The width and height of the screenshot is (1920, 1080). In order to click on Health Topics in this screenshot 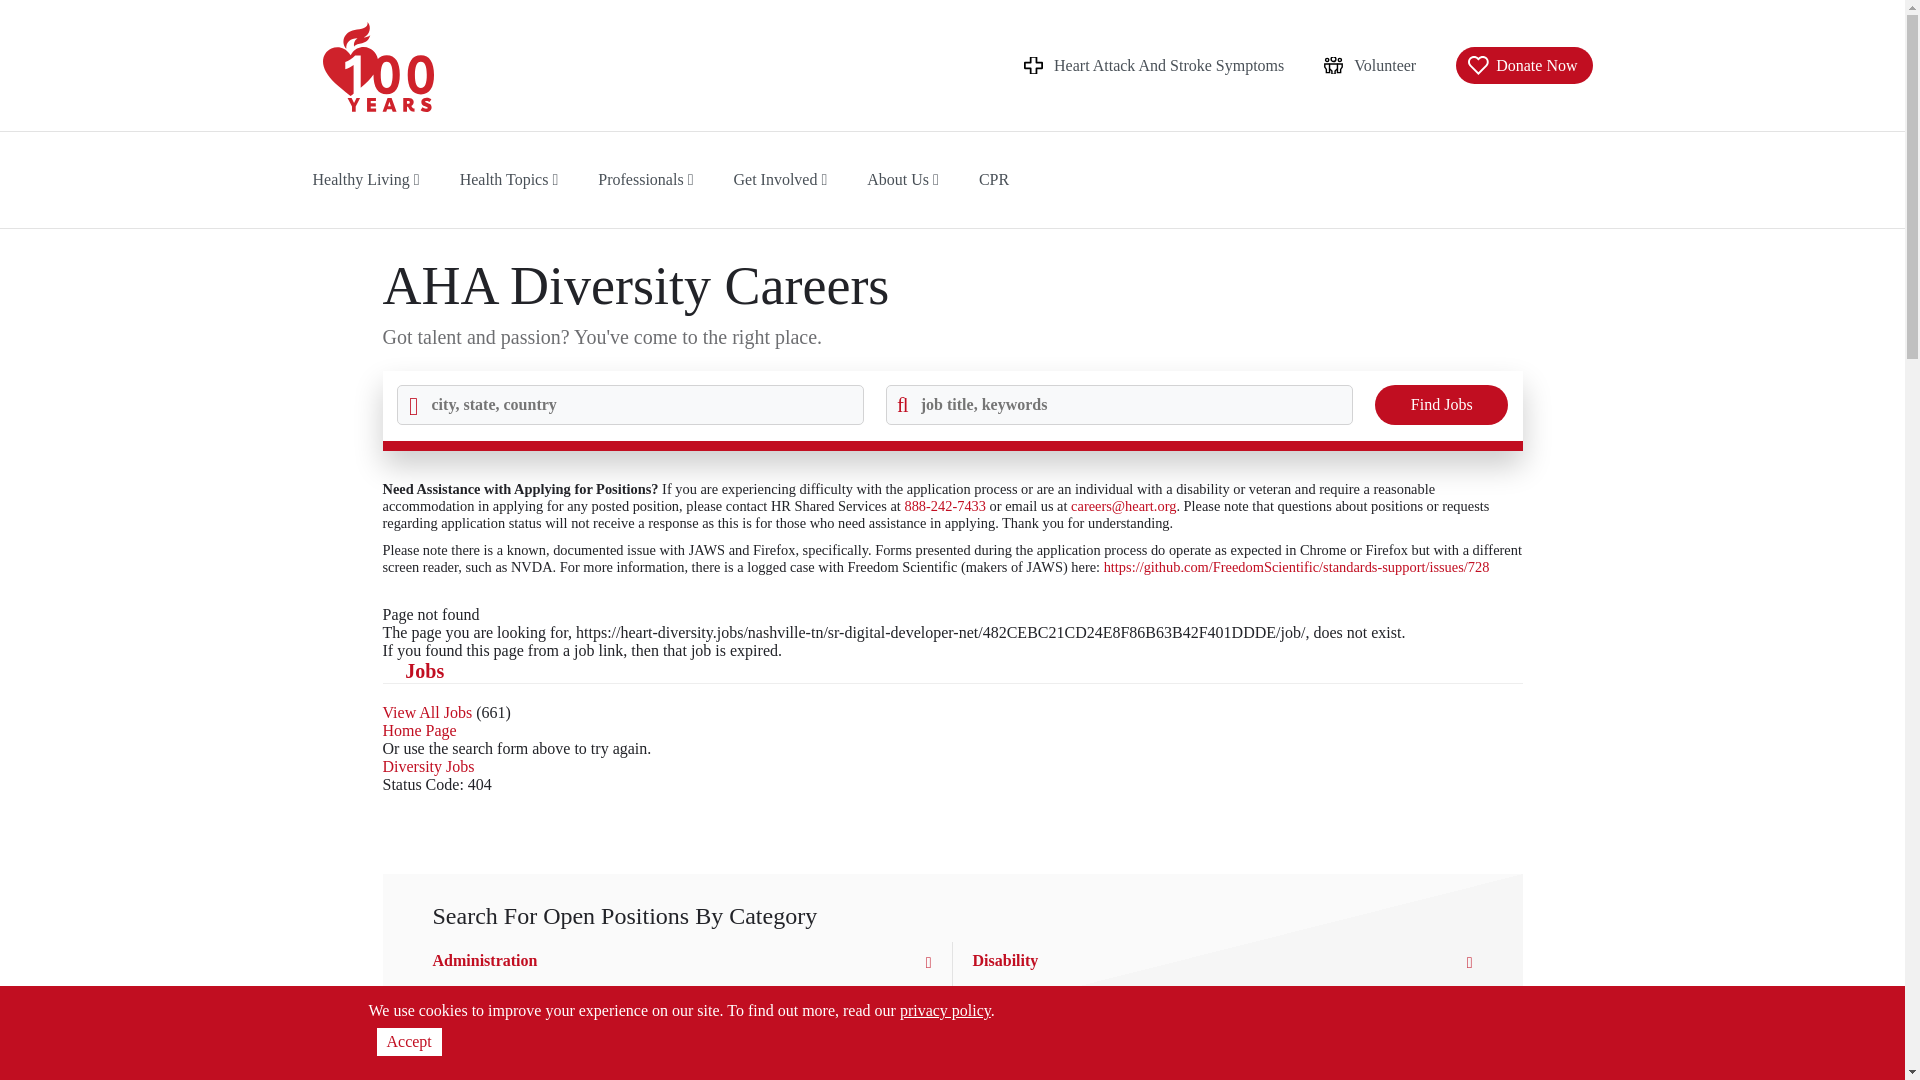, I will do `click(509, 178)`.